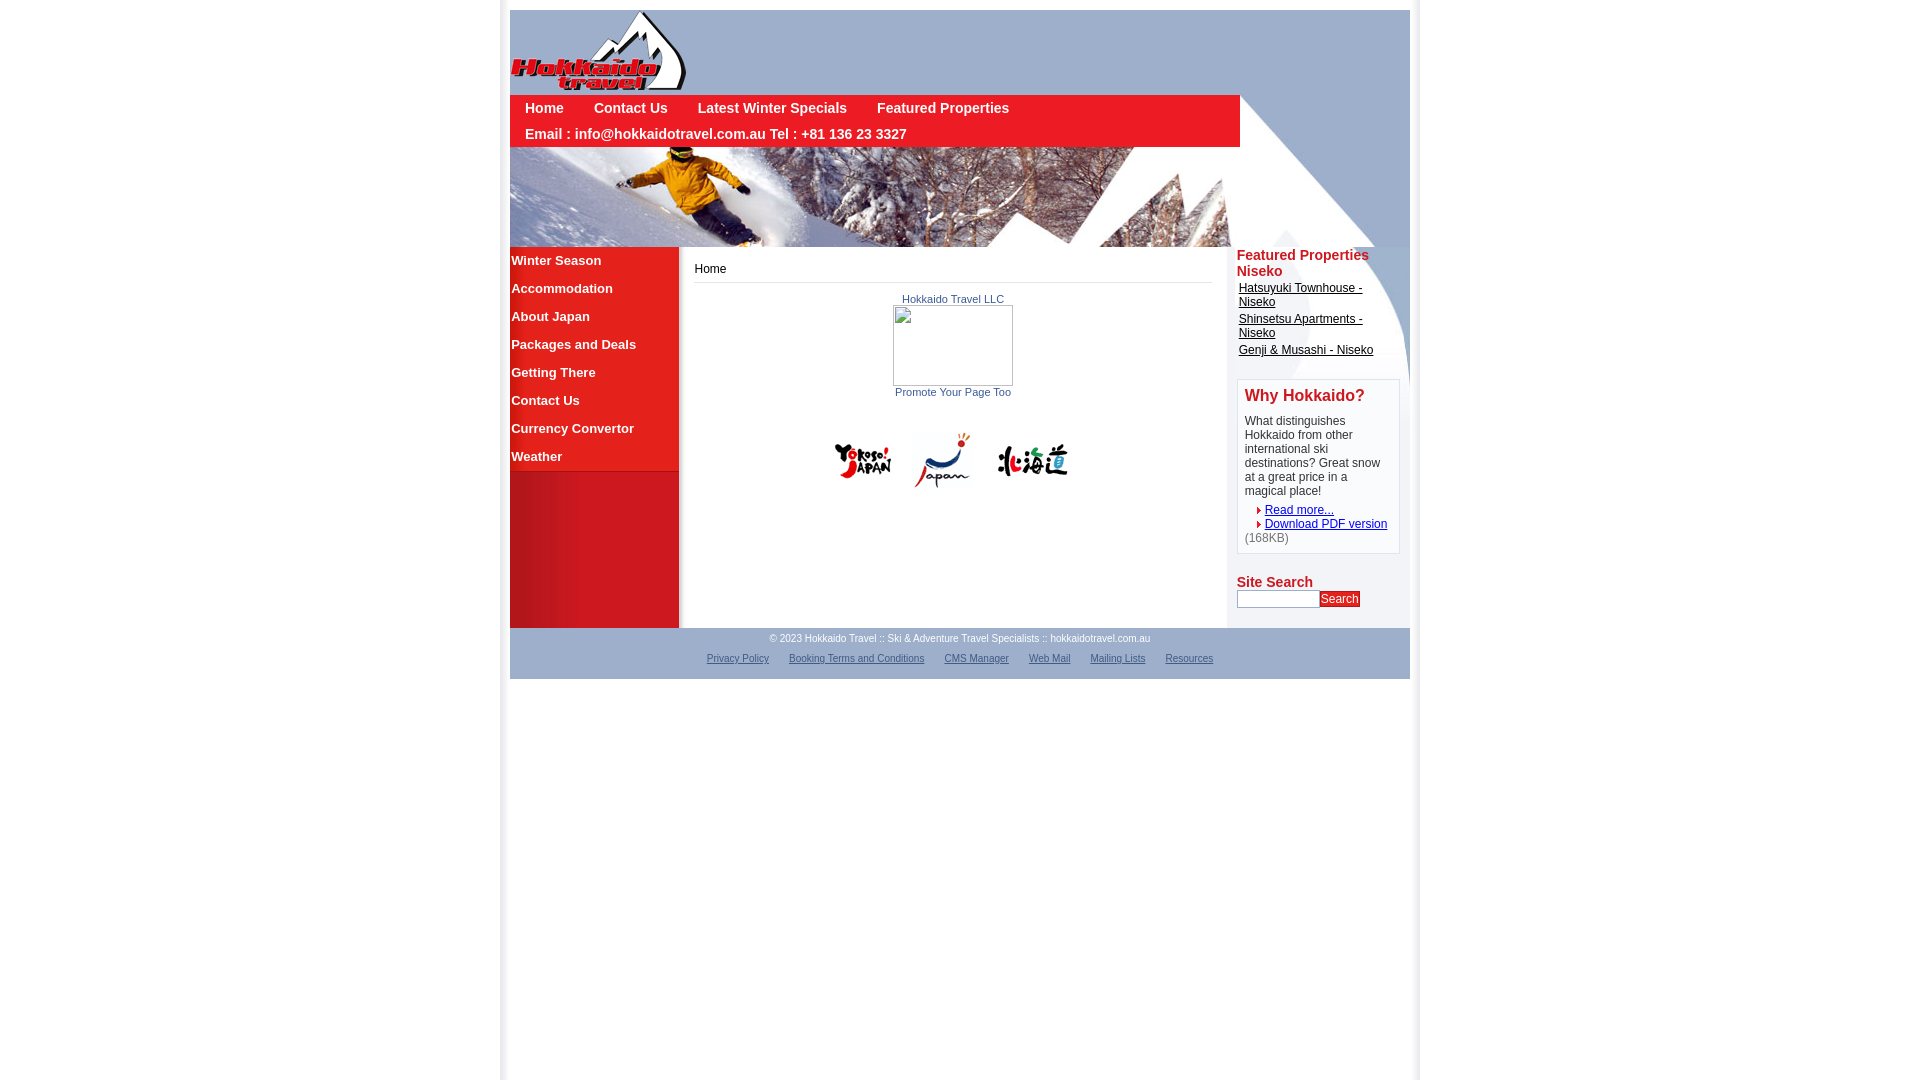  I want to click on Mailing Lists, so click(1118, 658).